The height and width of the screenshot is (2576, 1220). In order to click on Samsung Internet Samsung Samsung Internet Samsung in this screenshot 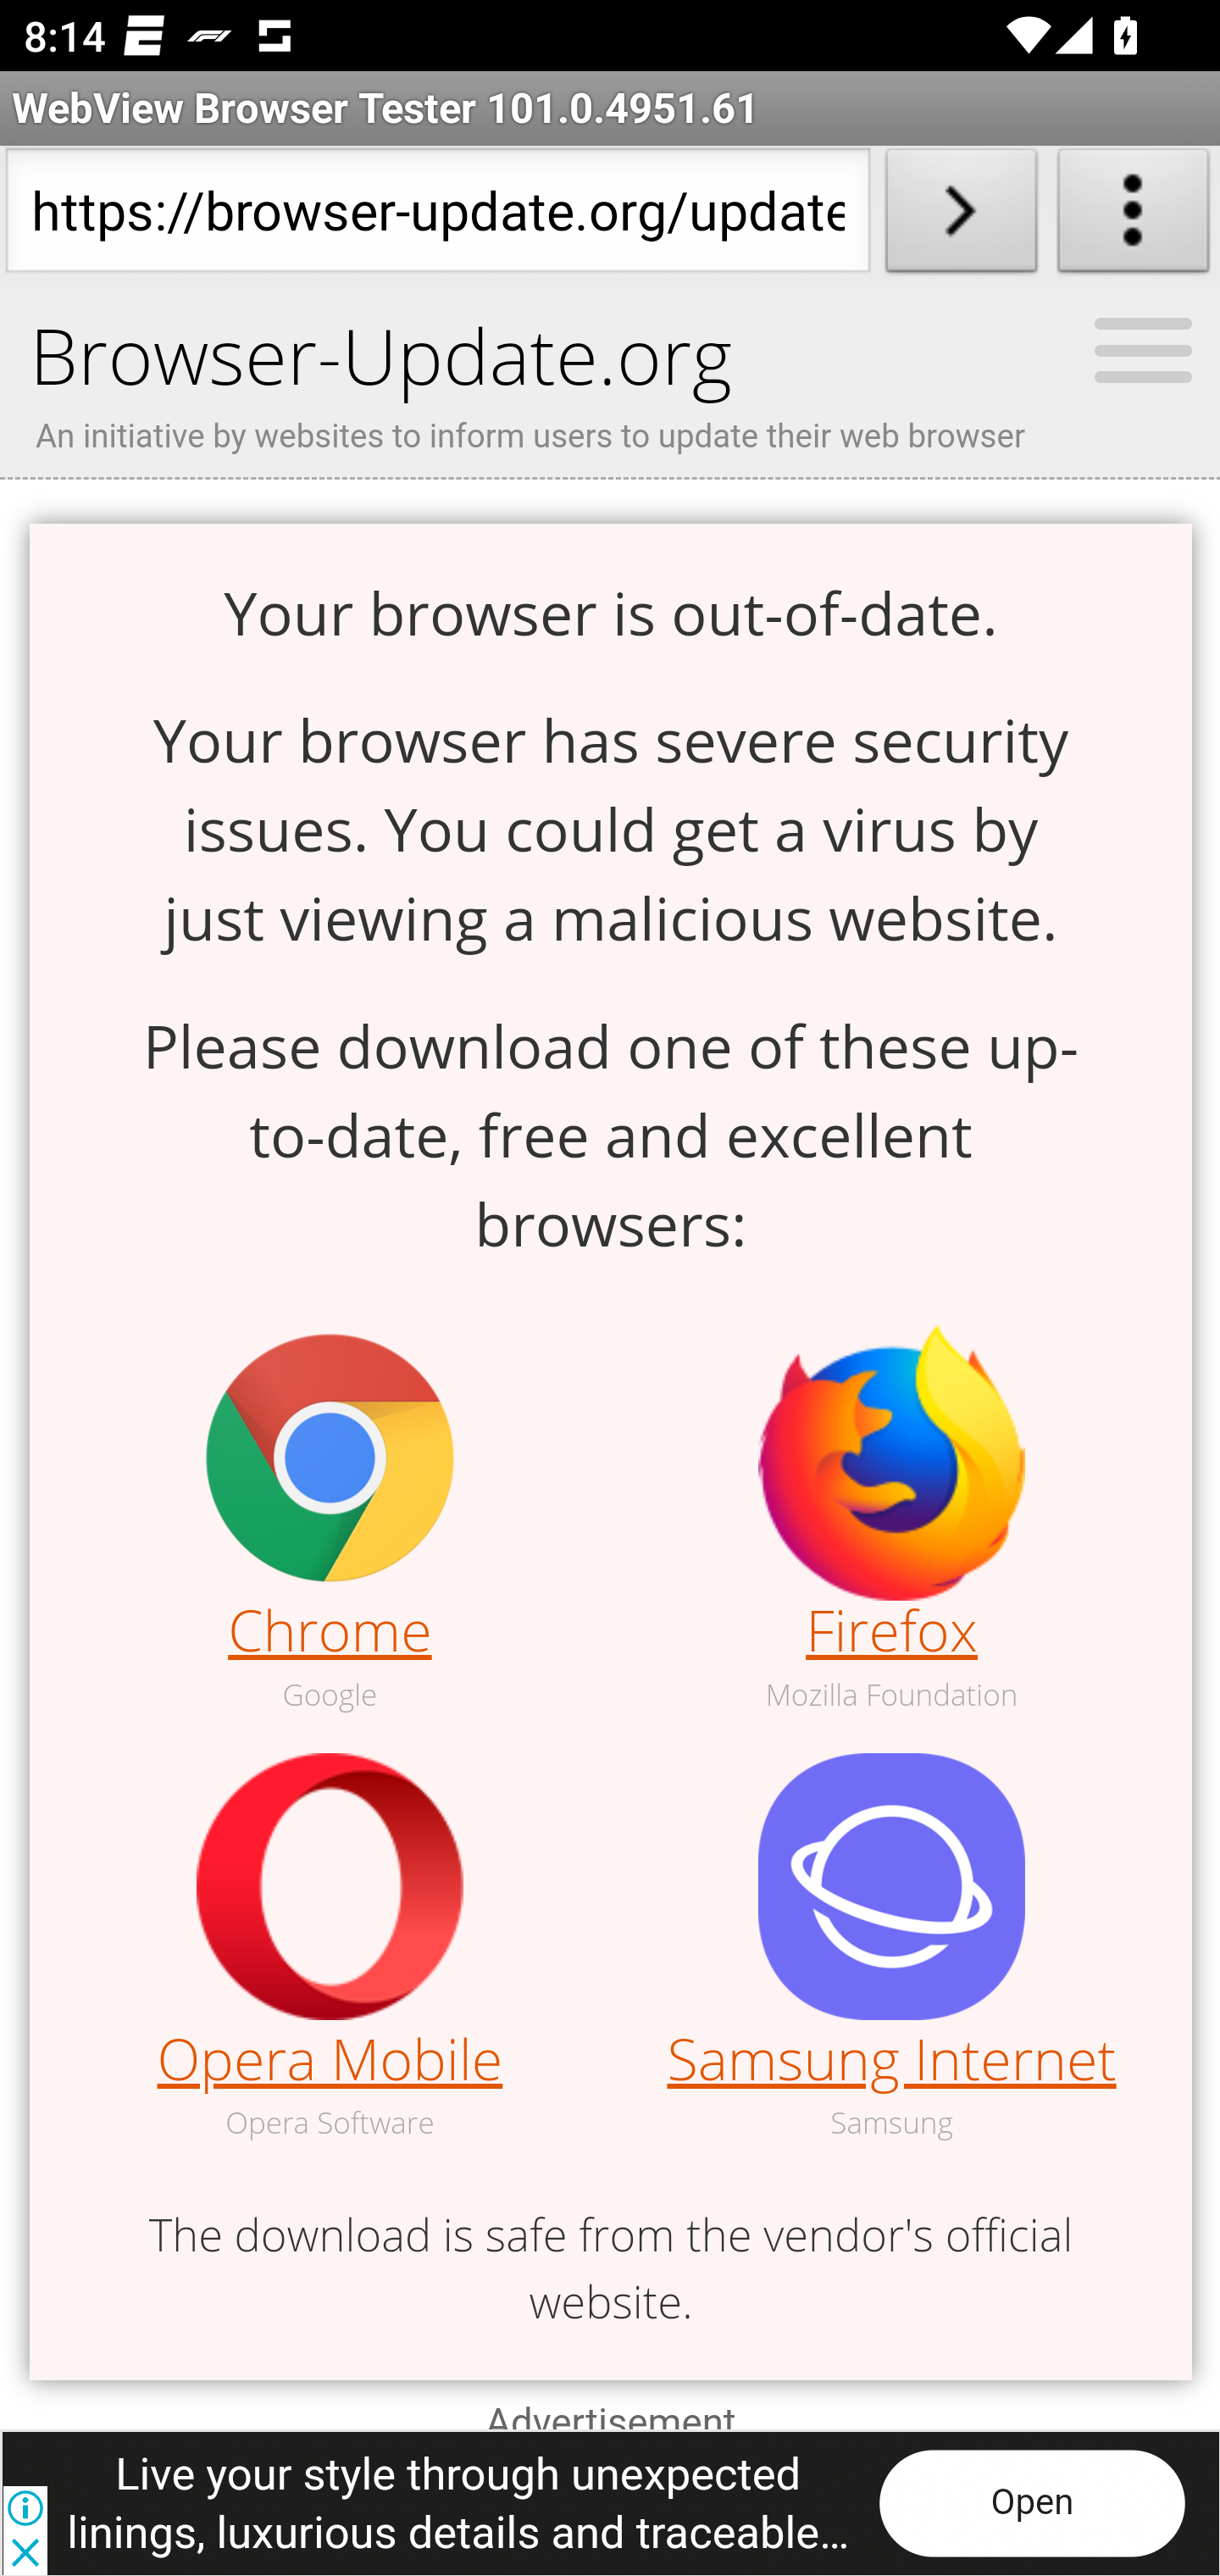, I will do `click(892, 1949)`.